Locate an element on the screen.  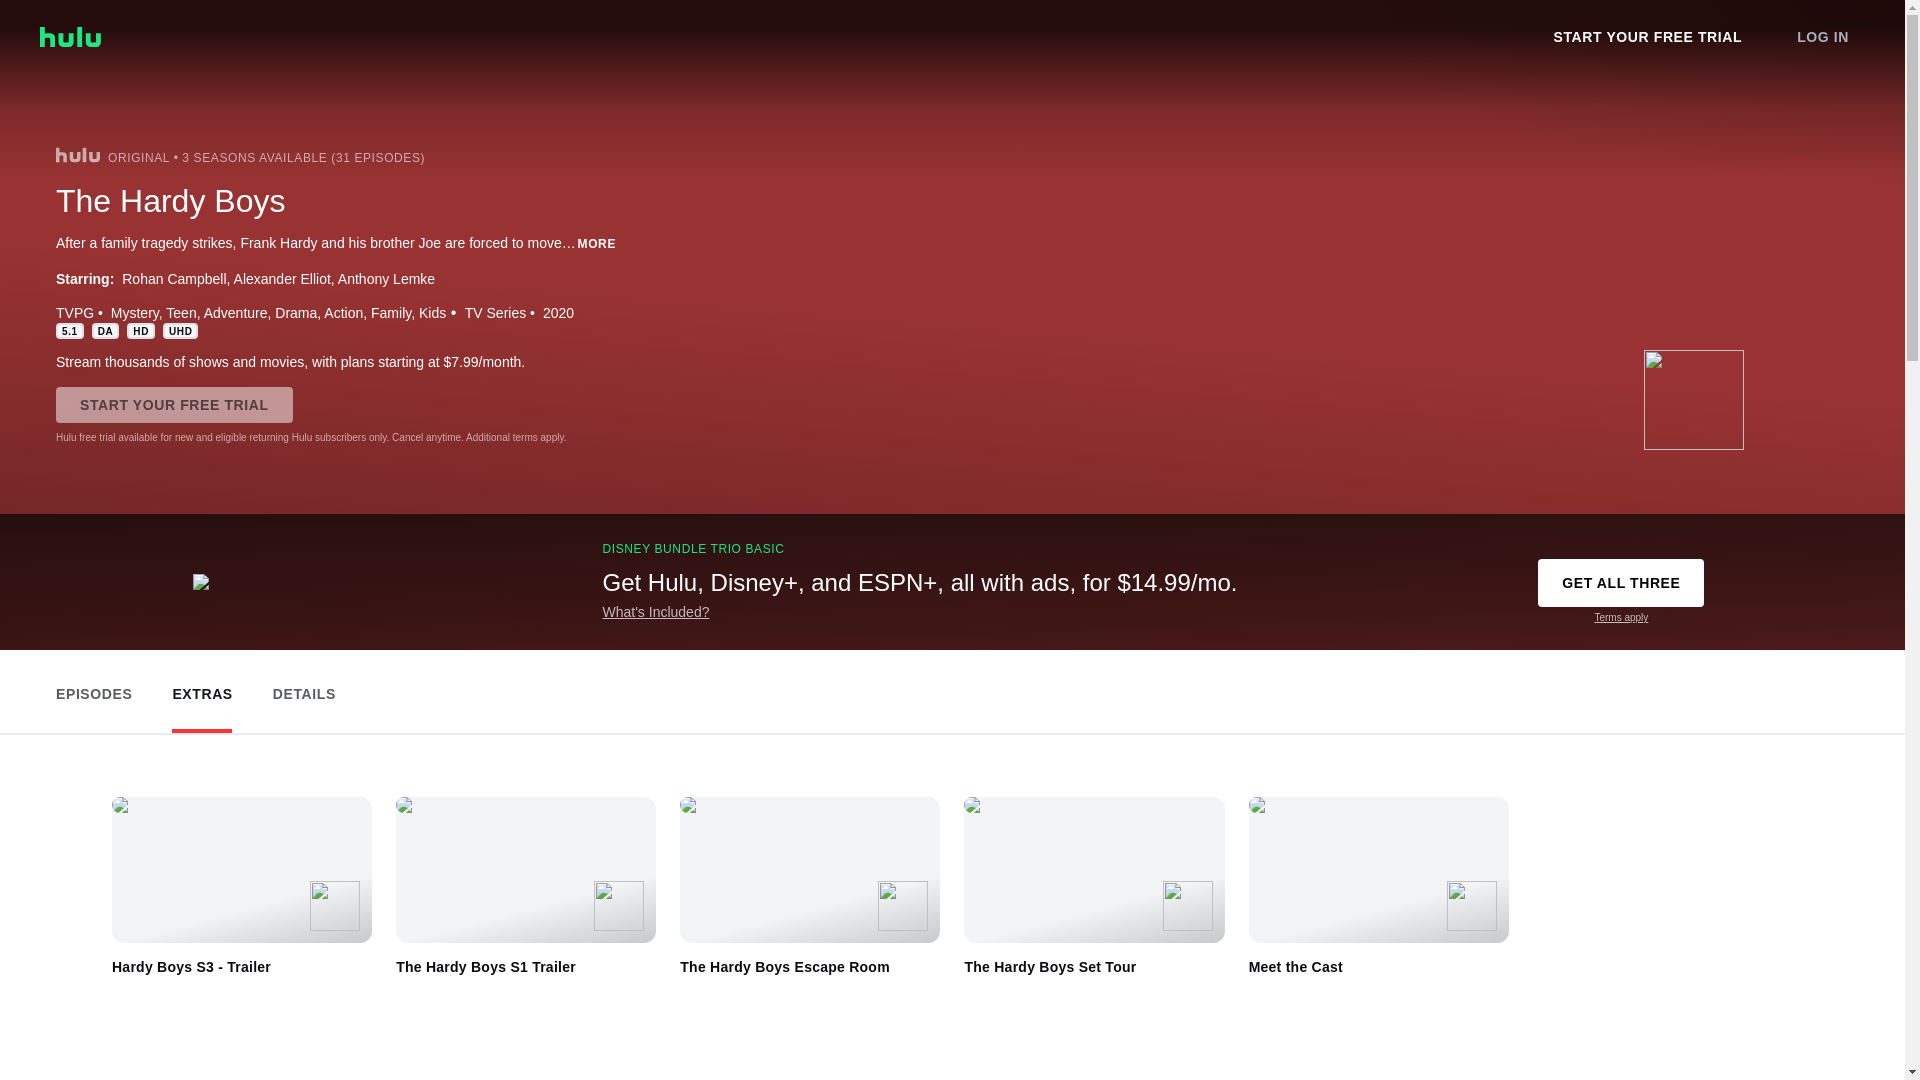
Terms apply is located at coordinates (1620, 618).